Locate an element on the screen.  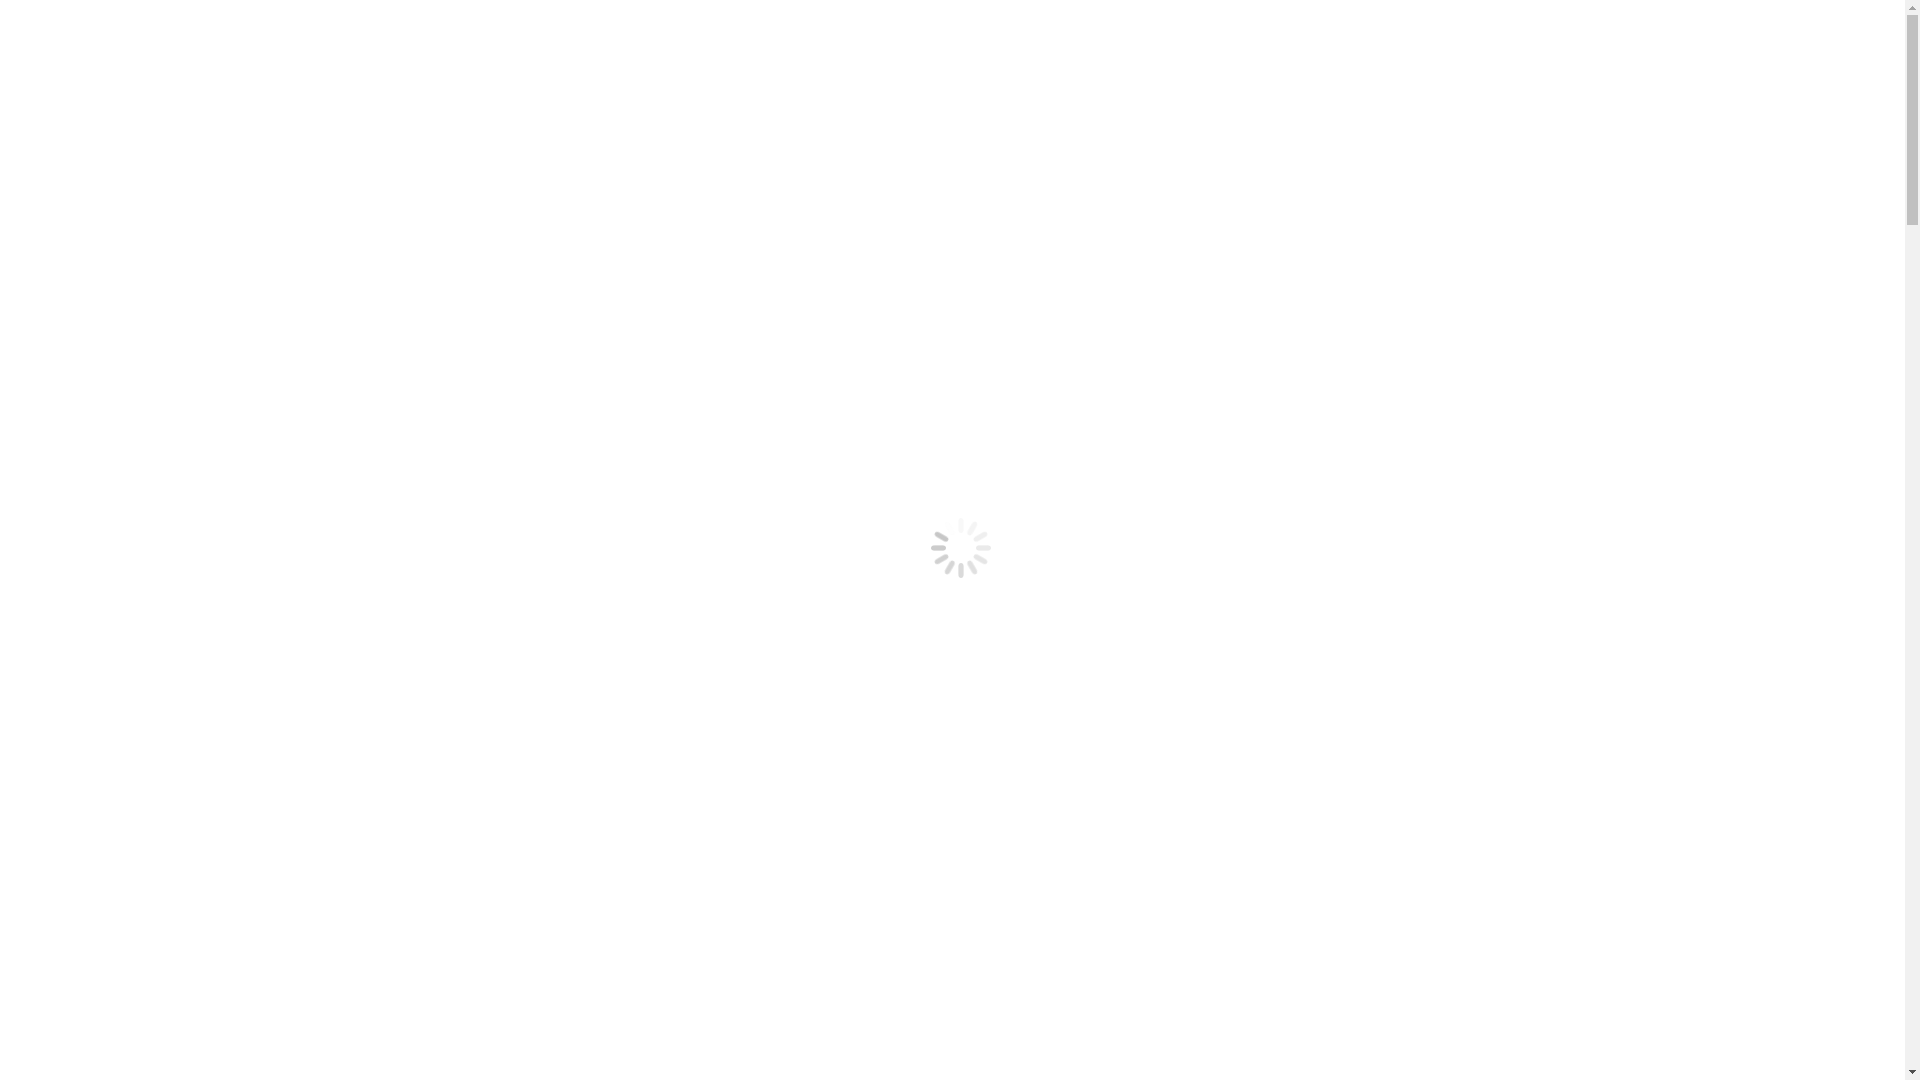
Partnering in Private Land Conservation is located at coordinates (258, 1070).